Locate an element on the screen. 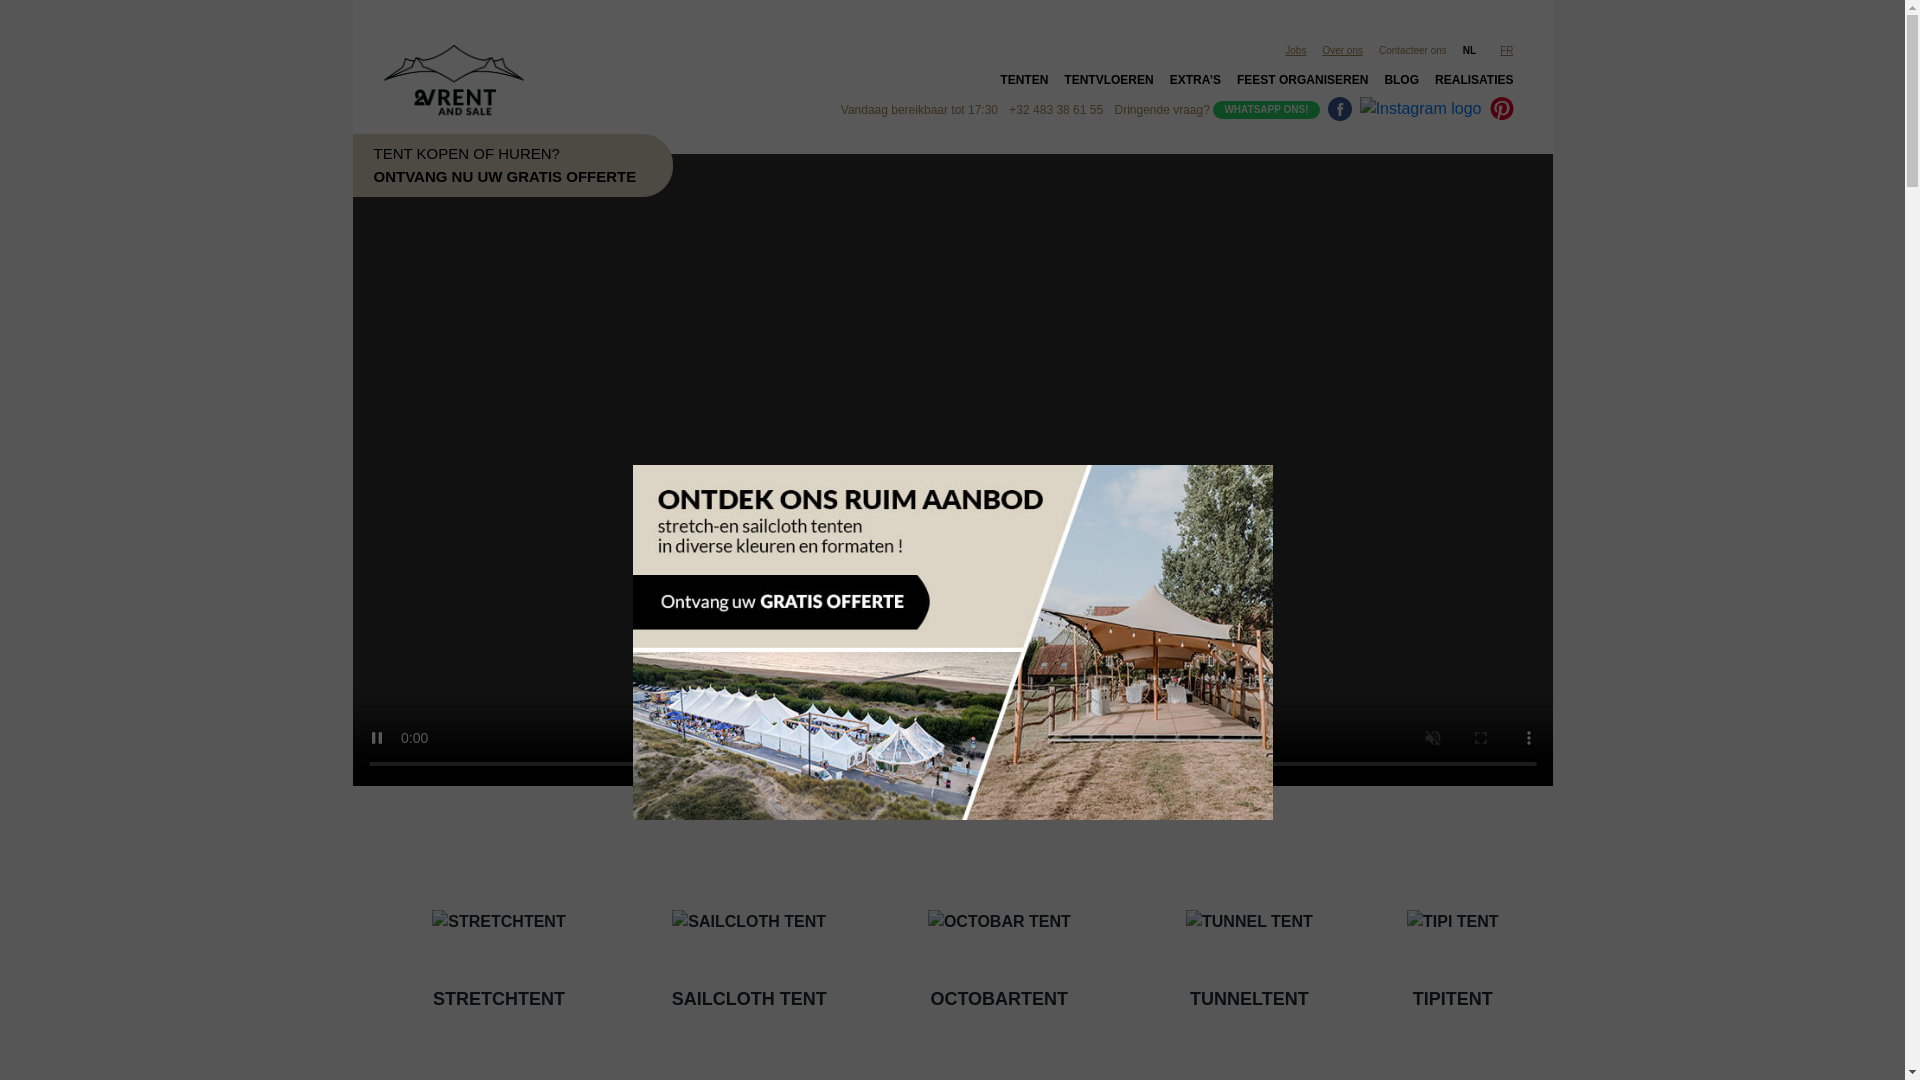  TENT KOPEN OF HUREN?
ONTVANG NU UW GRATIS OFFERTE is located at coordinates (487, 166).